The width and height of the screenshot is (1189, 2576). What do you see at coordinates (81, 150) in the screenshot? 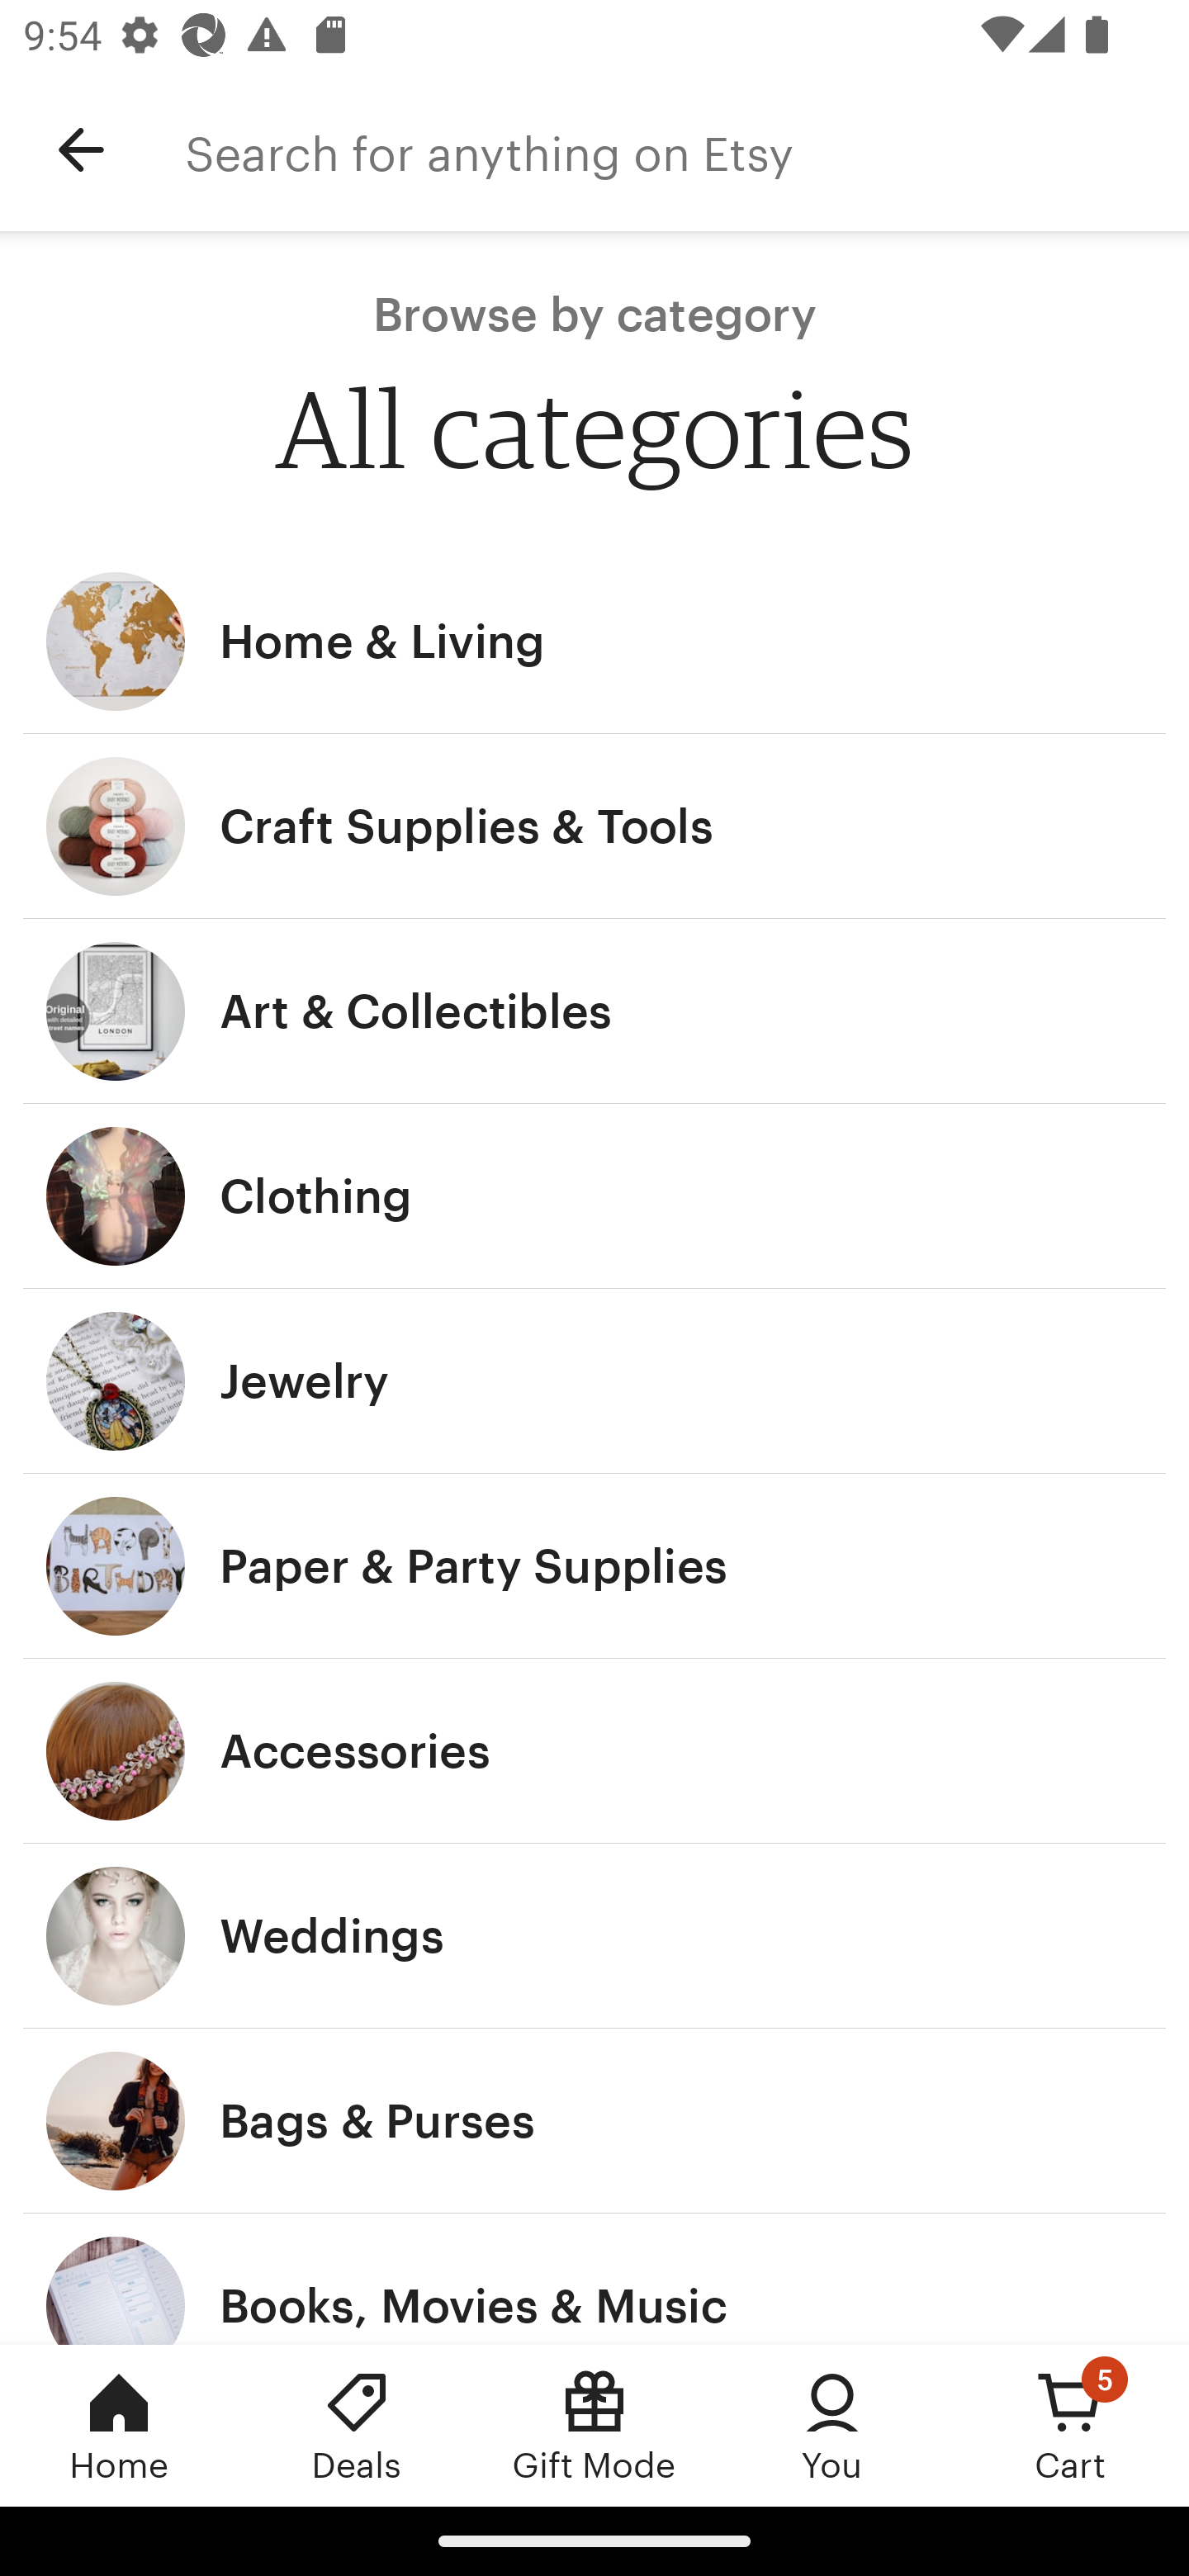
I see `Navigate up` at bounding box center [81, 150].